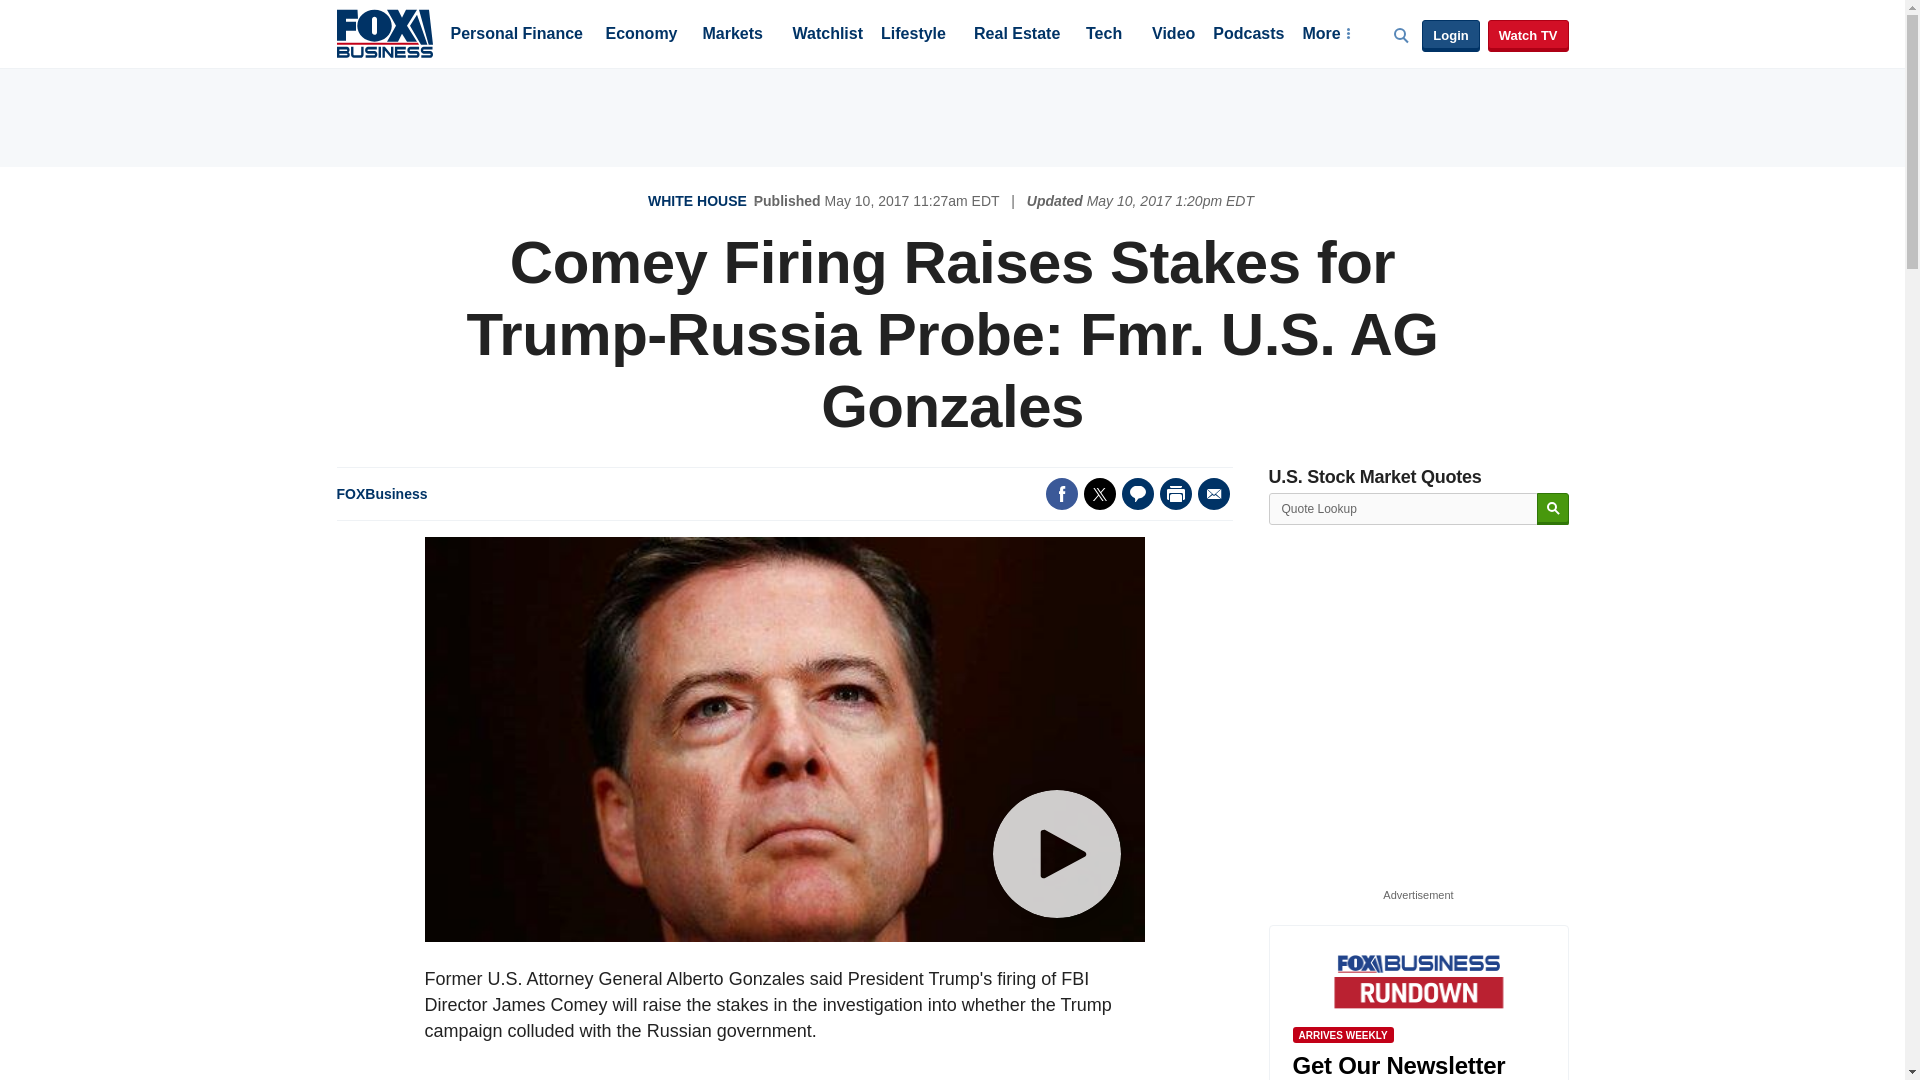 This screenshot has width=1920, height=1080. Describe the element at coordinates (1450, 36) in the screenshot. I see `Login` at that location.